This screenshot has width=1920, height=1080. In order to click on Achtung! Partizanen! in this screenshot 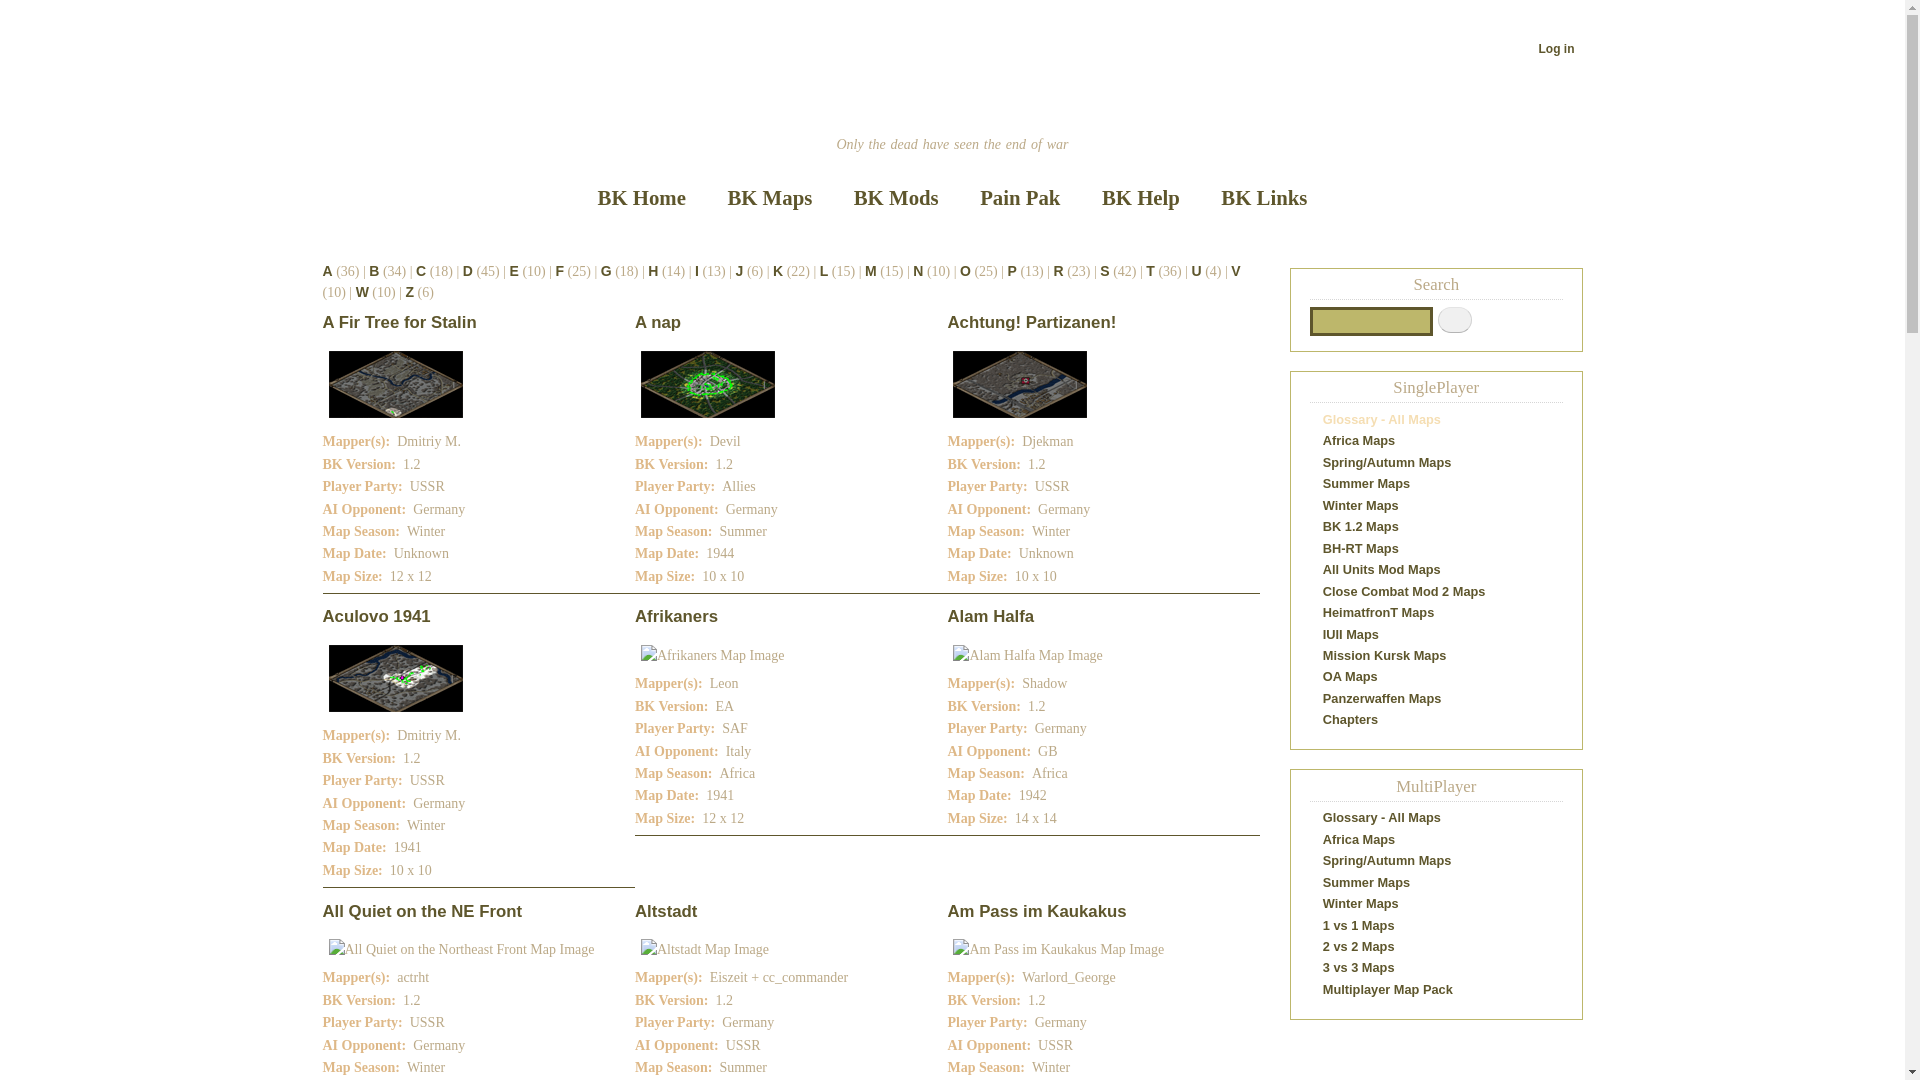, I will do `click(1032, 322)`.